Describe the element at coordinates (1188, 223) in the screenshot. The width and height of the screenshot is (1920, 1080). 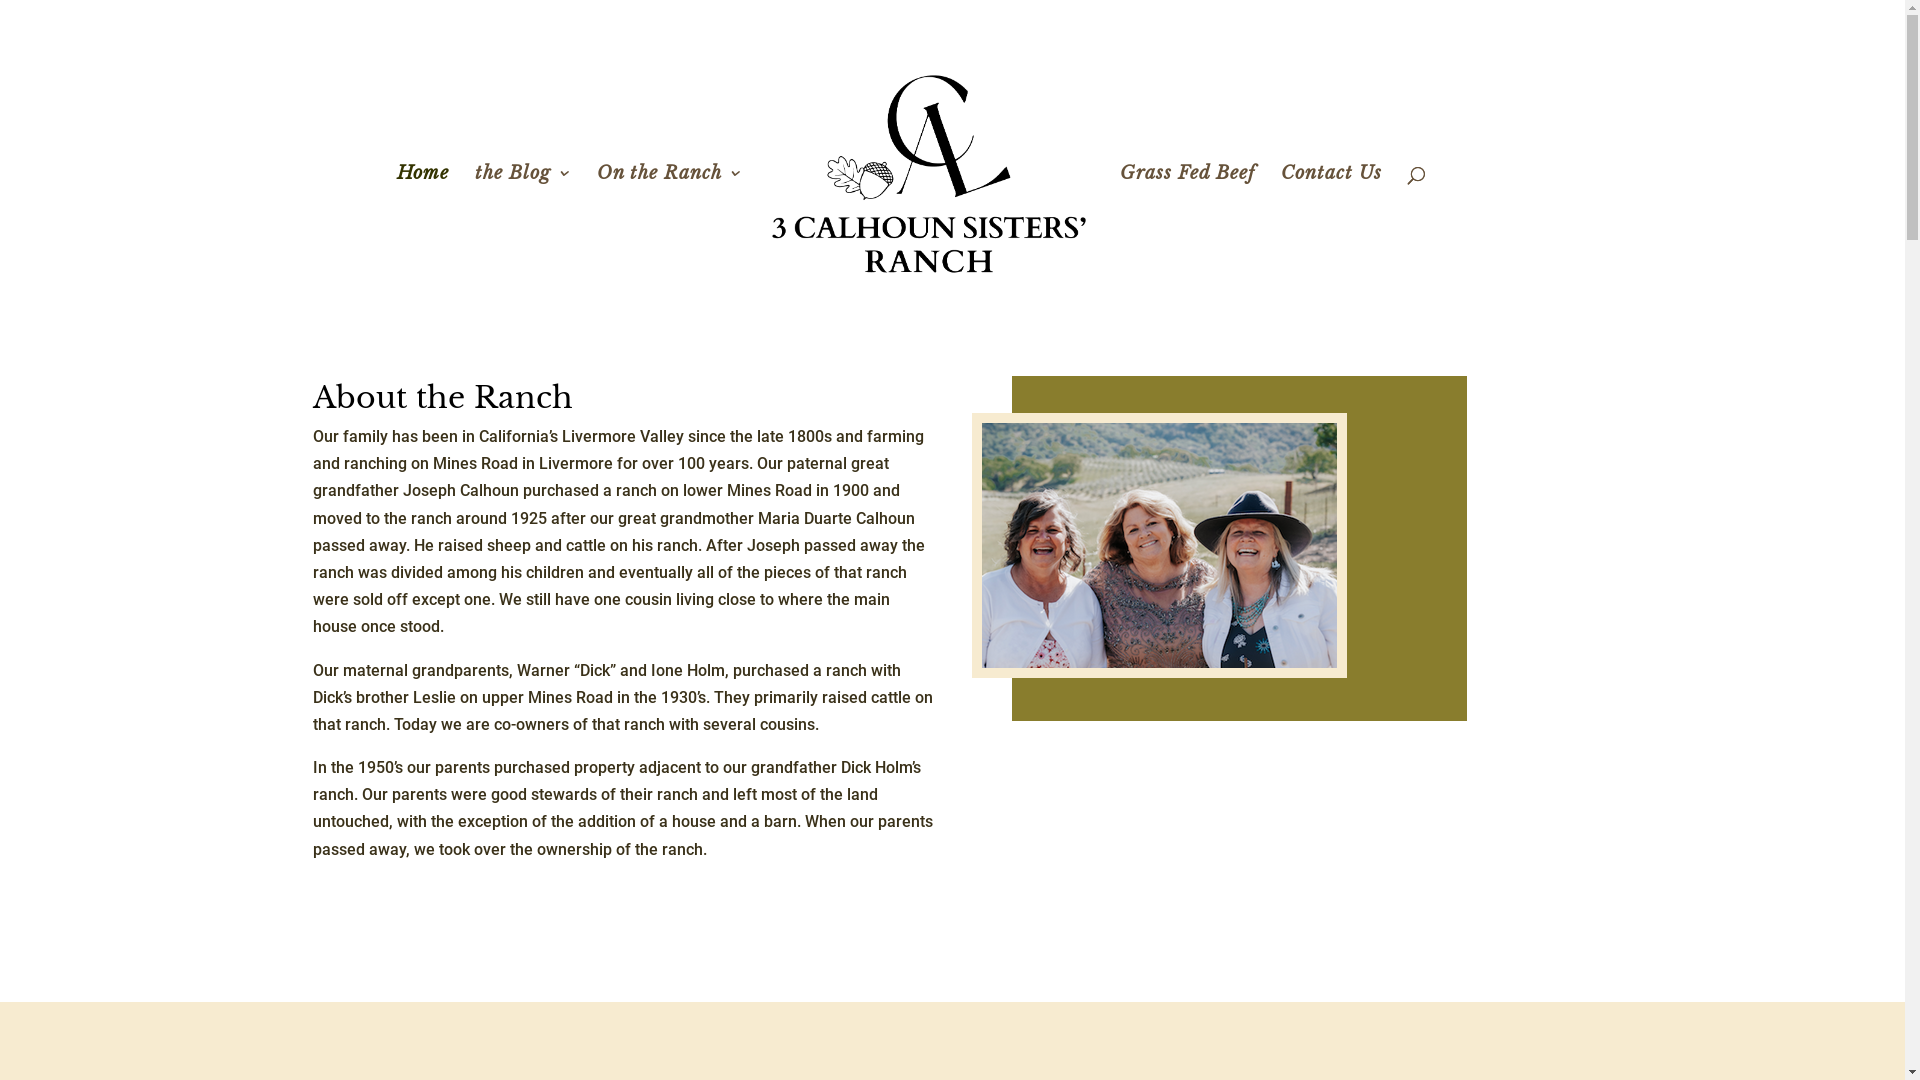
I see `Grass Fed Beef` at that location.